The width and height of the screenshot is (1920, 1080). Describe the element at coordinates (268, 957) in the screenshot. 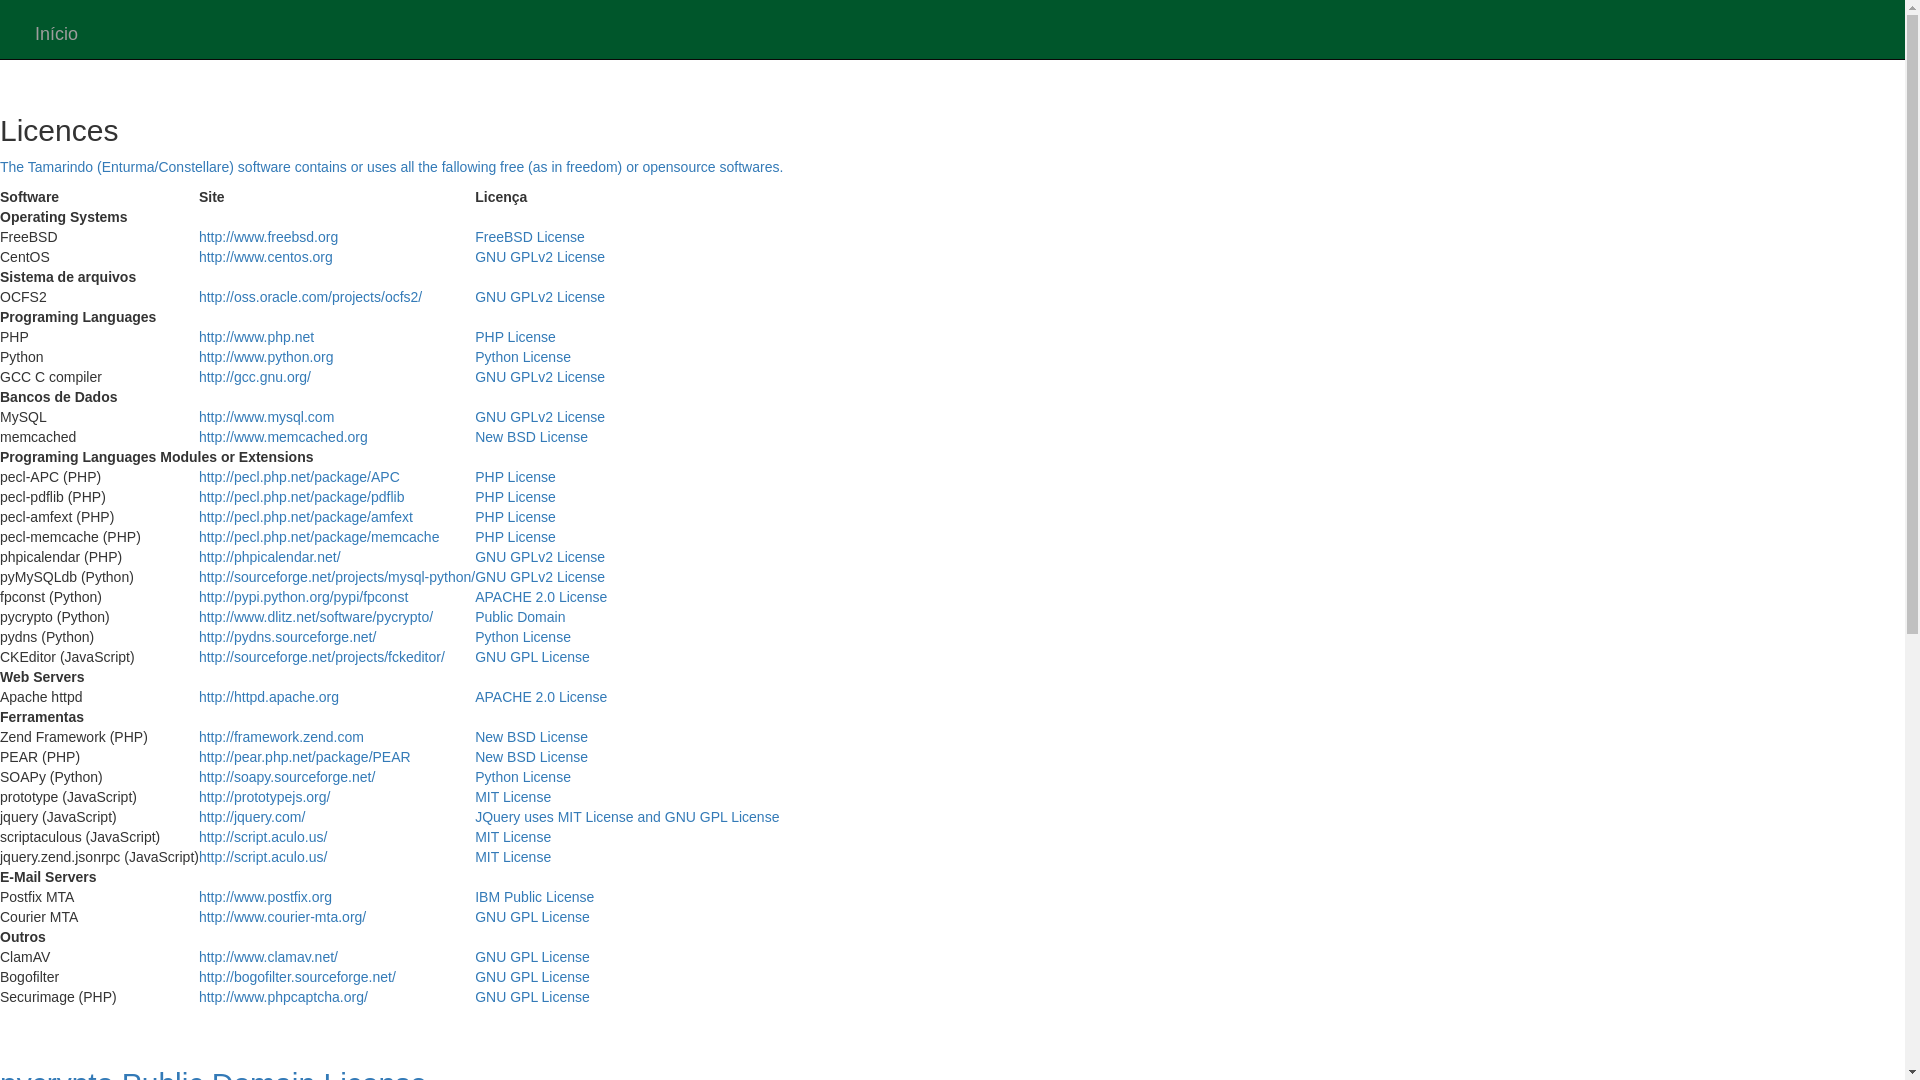

I see `http://www.clamav.net/` at that location.